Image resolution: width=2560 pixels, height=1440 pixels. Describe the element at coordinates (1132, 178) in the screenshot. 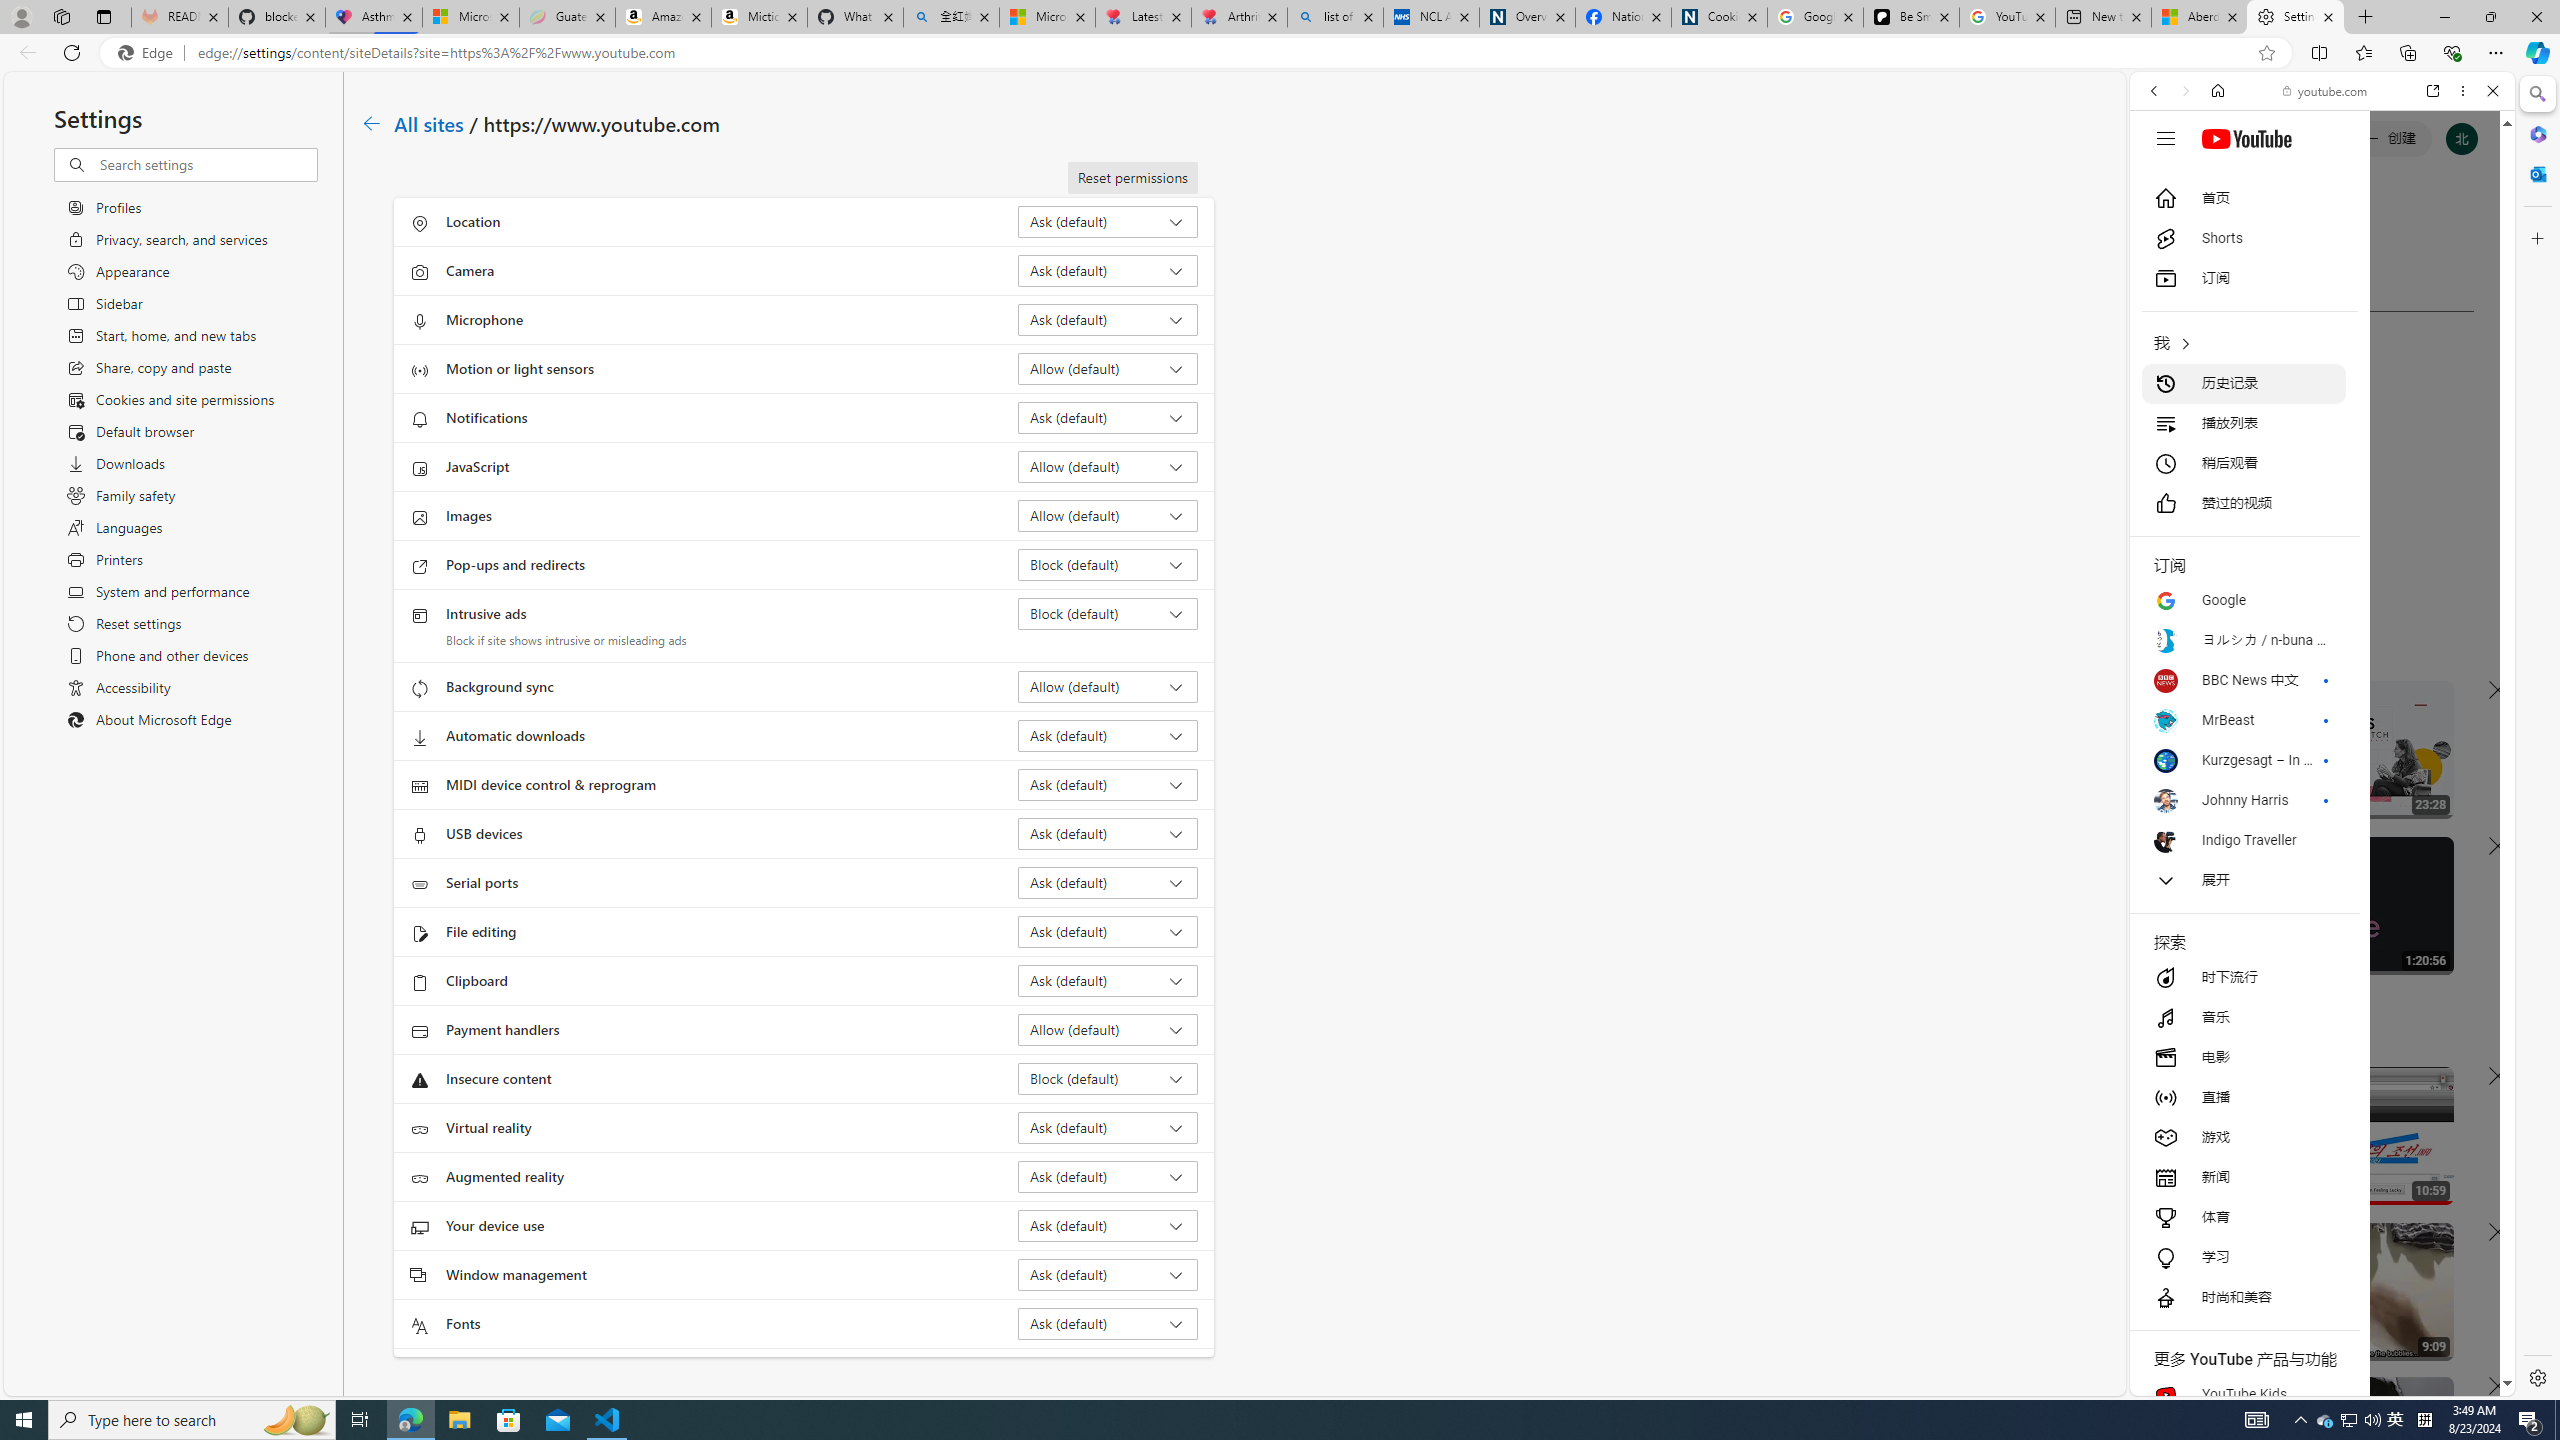

I see `Reset permissions` at that location.